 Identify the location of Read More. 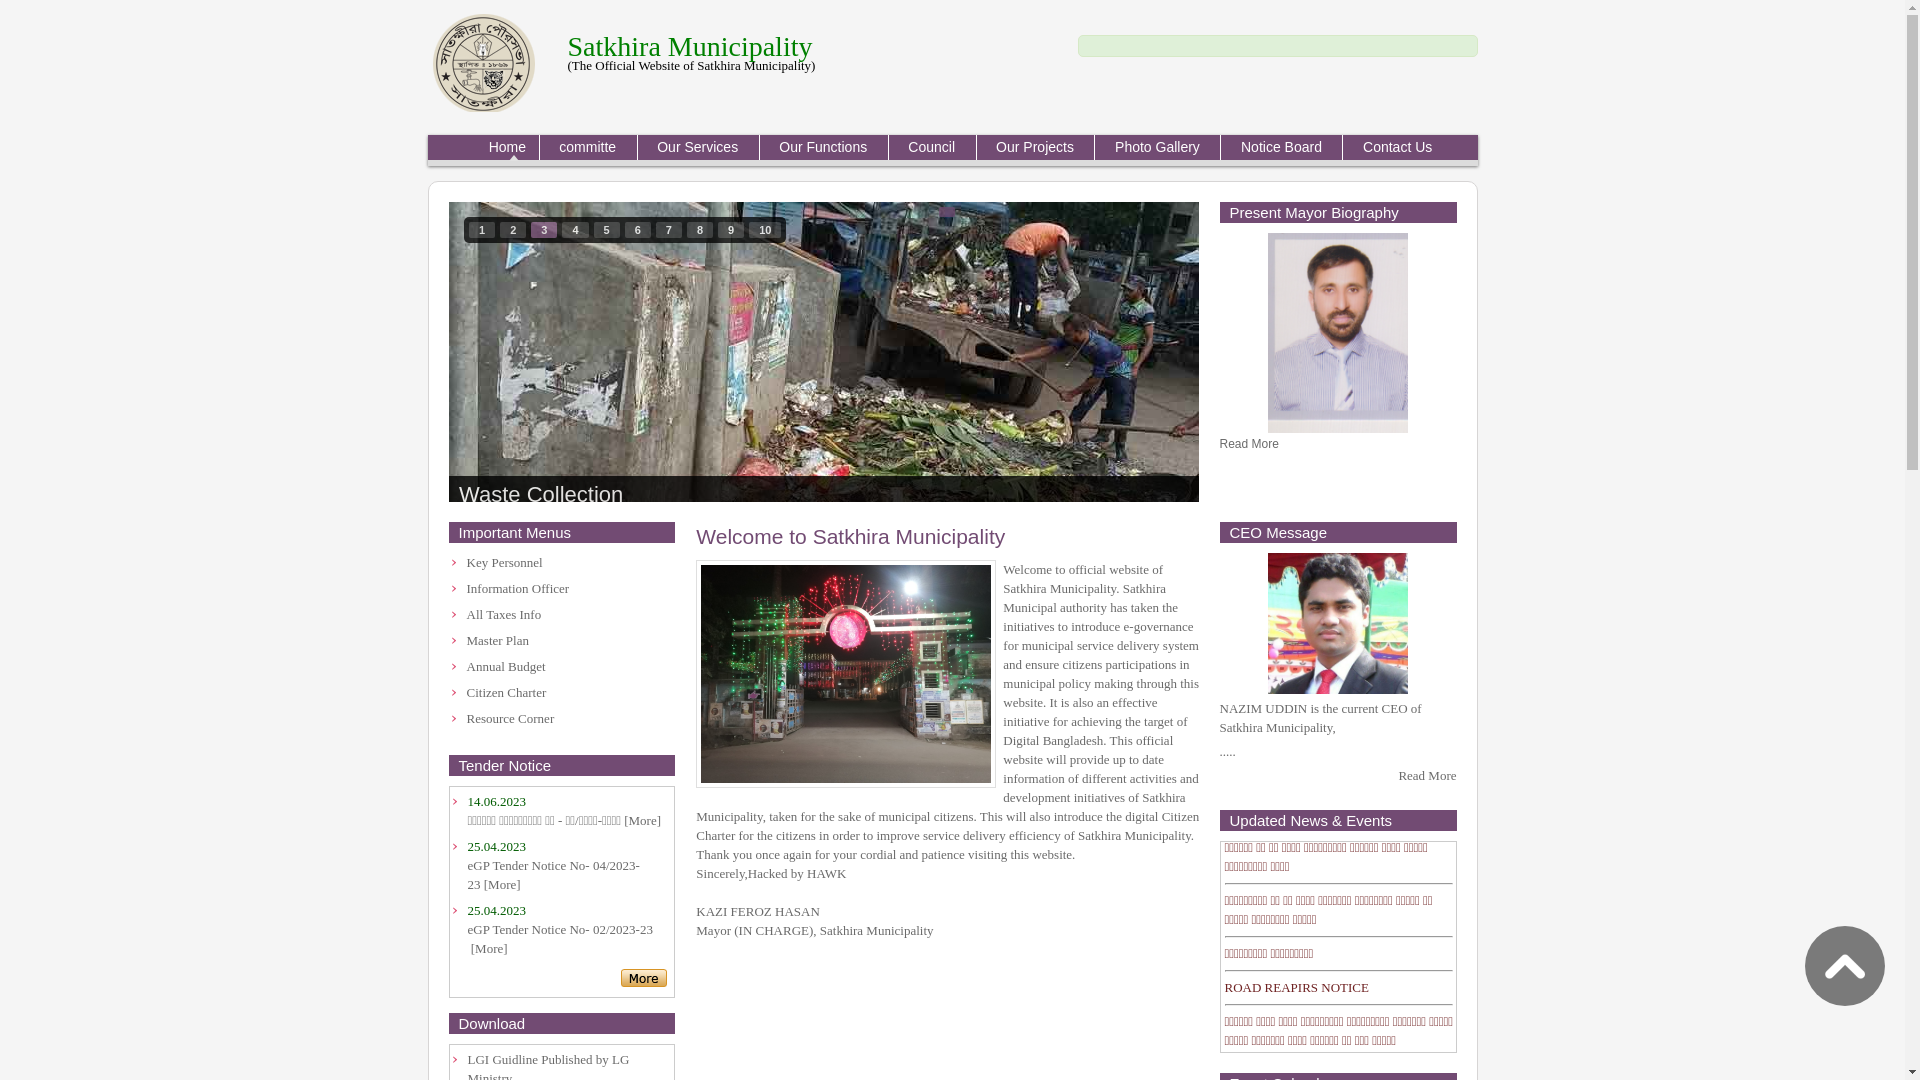
(1250, 444).